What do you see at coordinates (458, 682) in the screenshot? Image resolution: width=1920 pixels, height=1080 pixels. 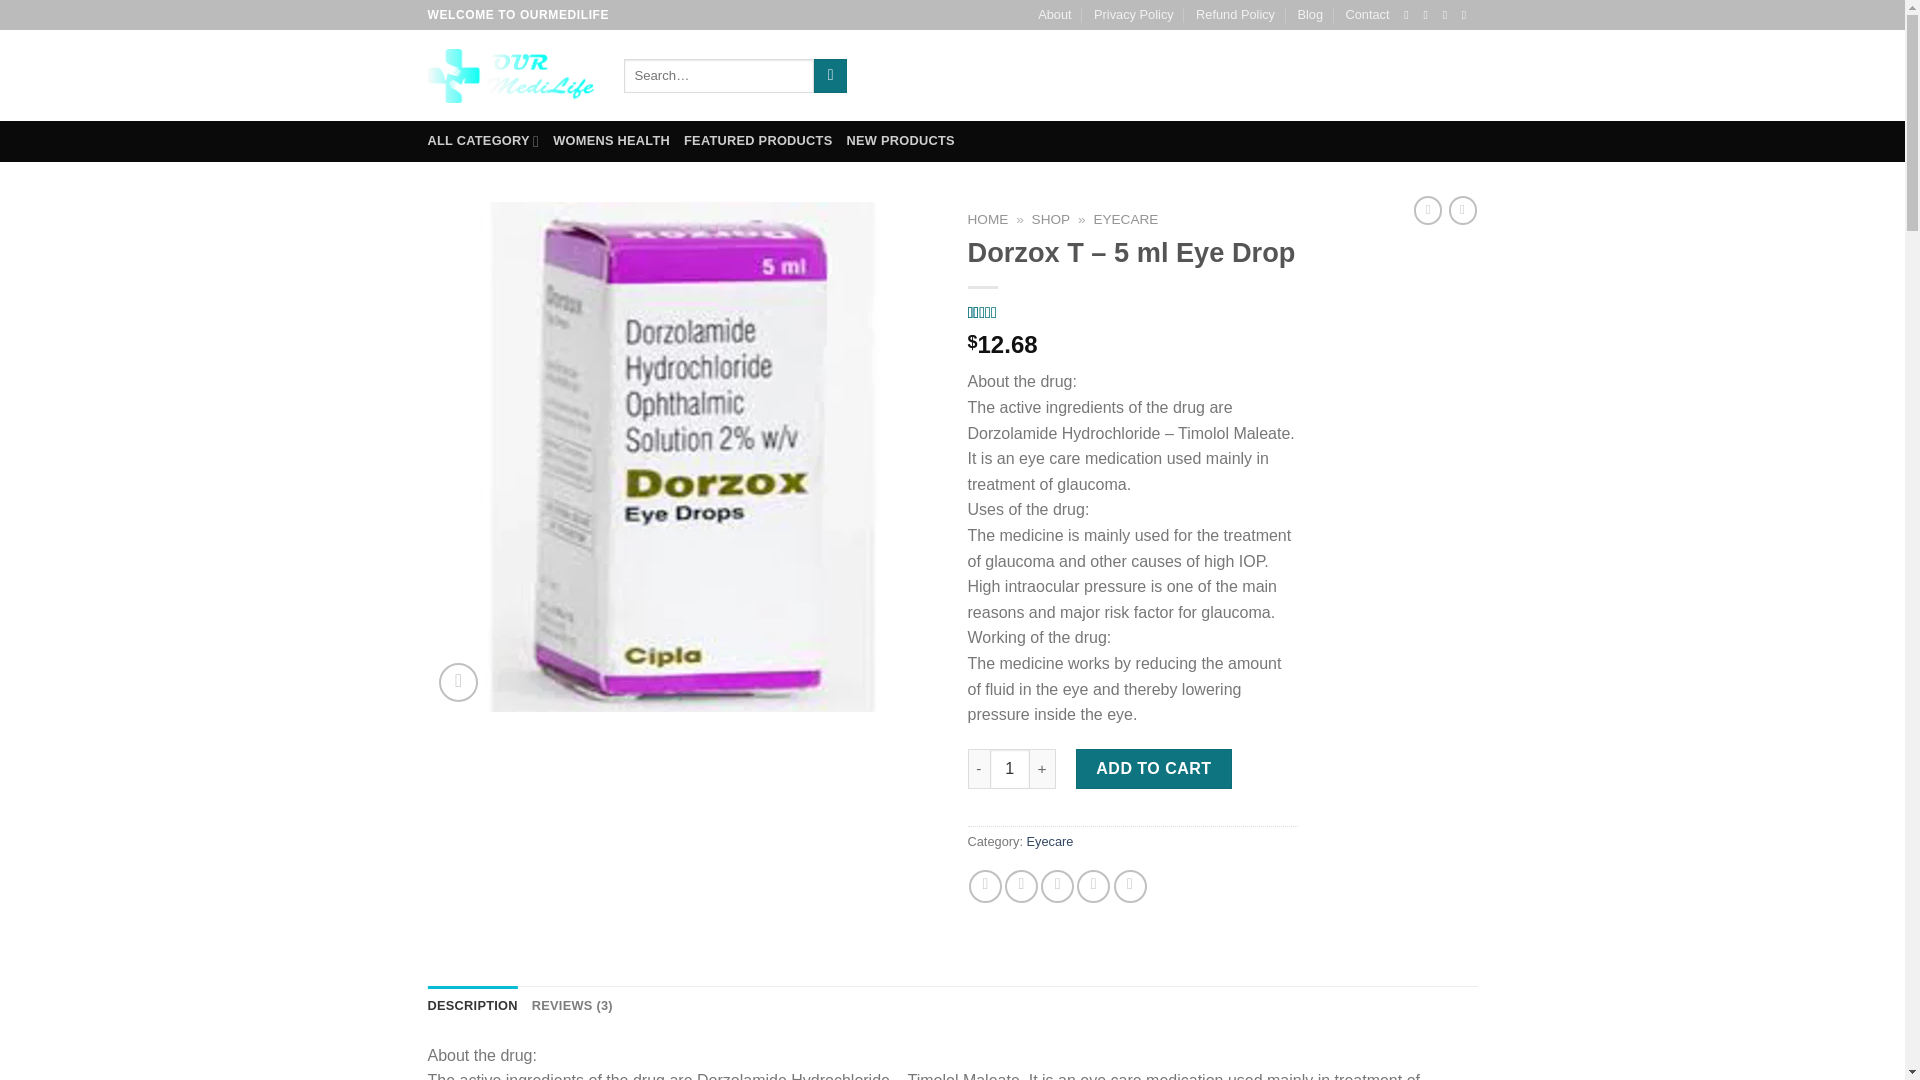 I see `Zoom` at bounding box center [458, 682].